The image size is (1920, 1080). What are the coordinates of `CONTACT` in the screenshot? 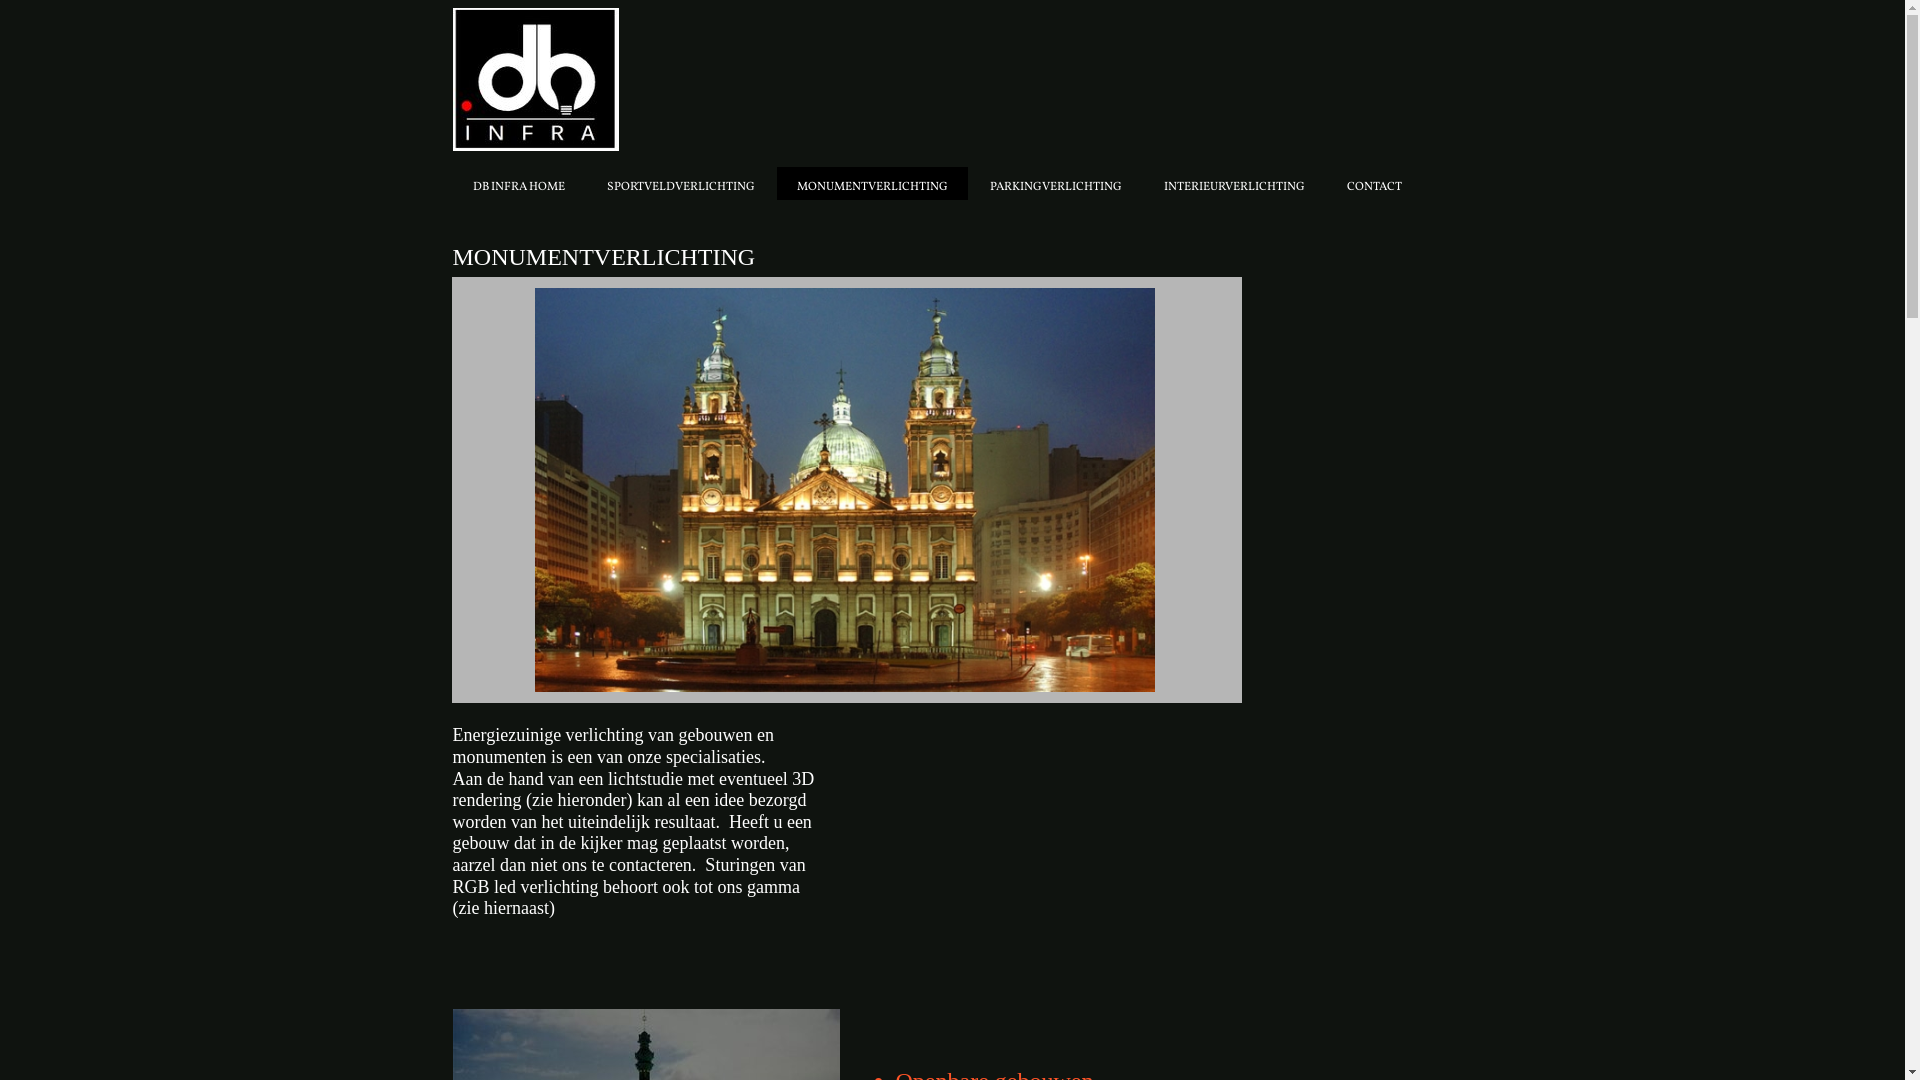 It's located at (1374, 184).